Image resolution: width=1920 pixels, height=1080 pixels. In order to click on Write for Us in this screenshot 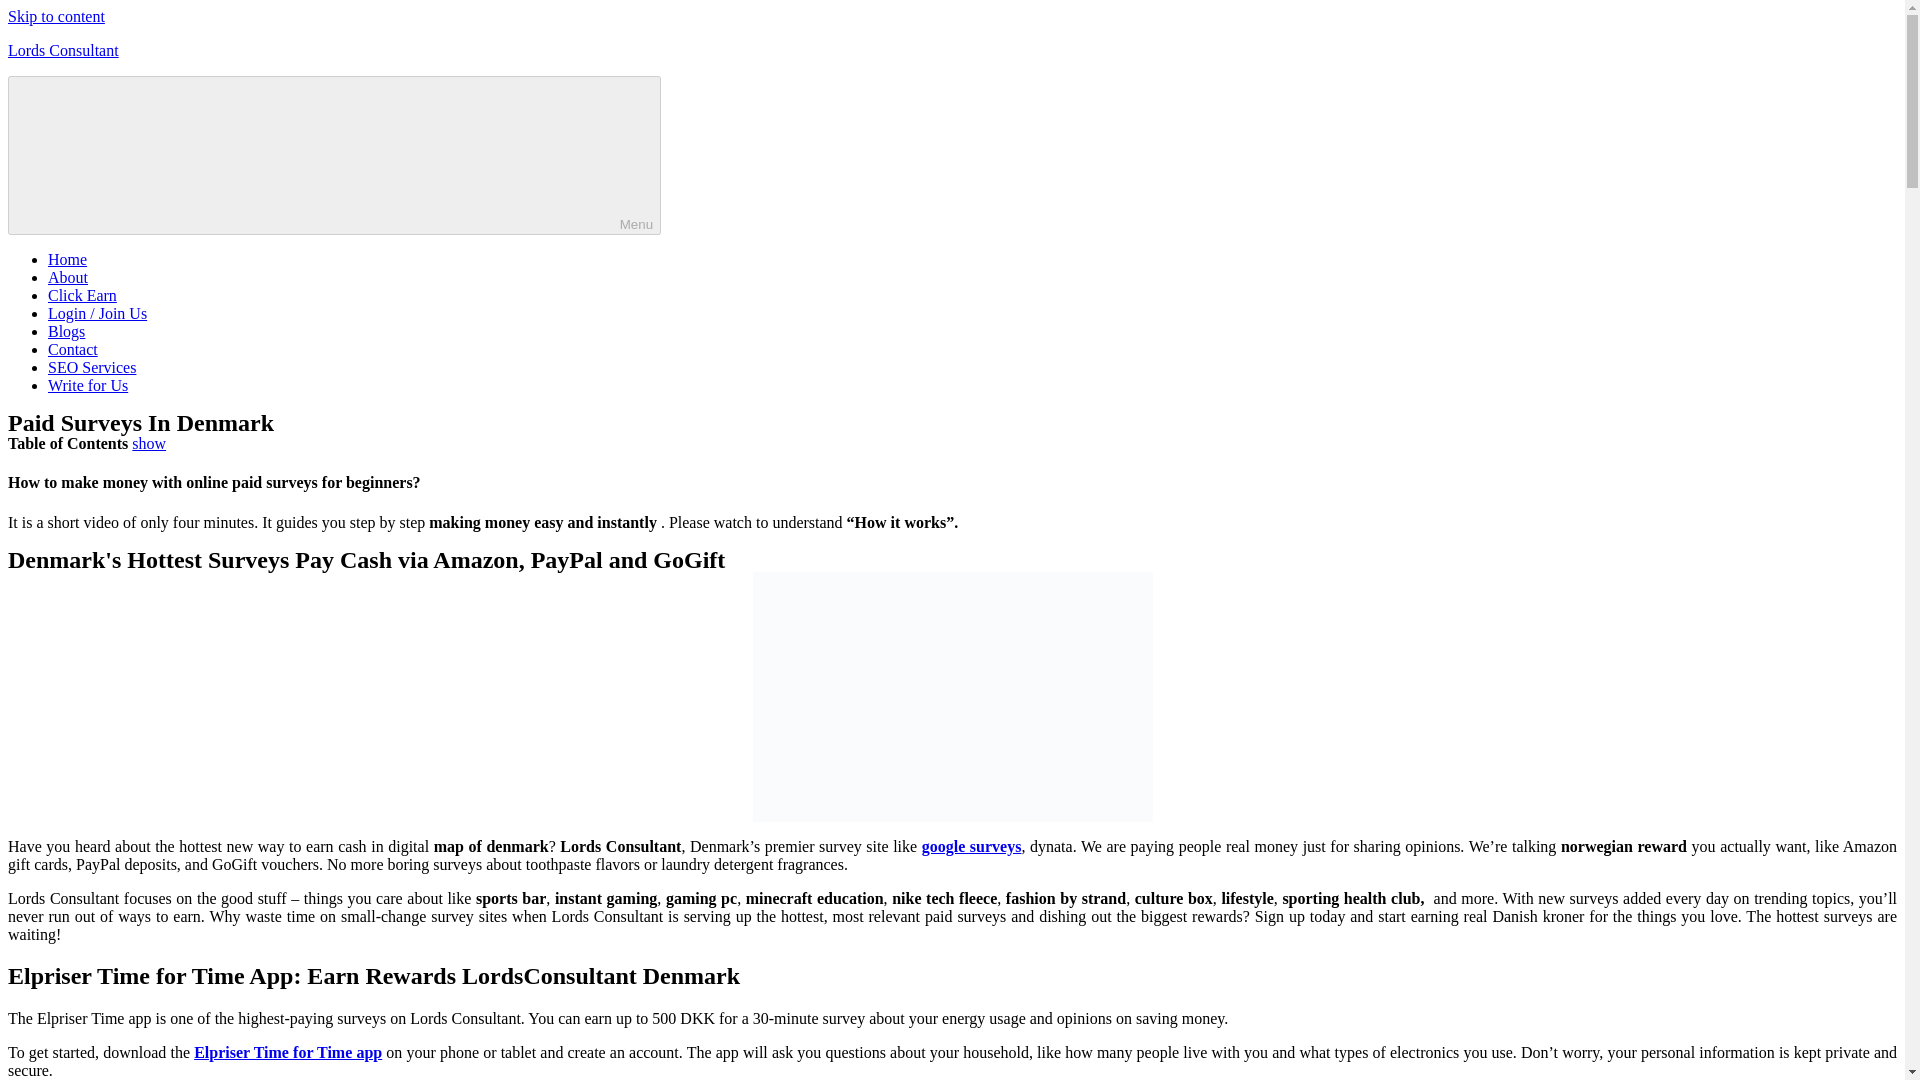, I will do `click(88, 385)`.